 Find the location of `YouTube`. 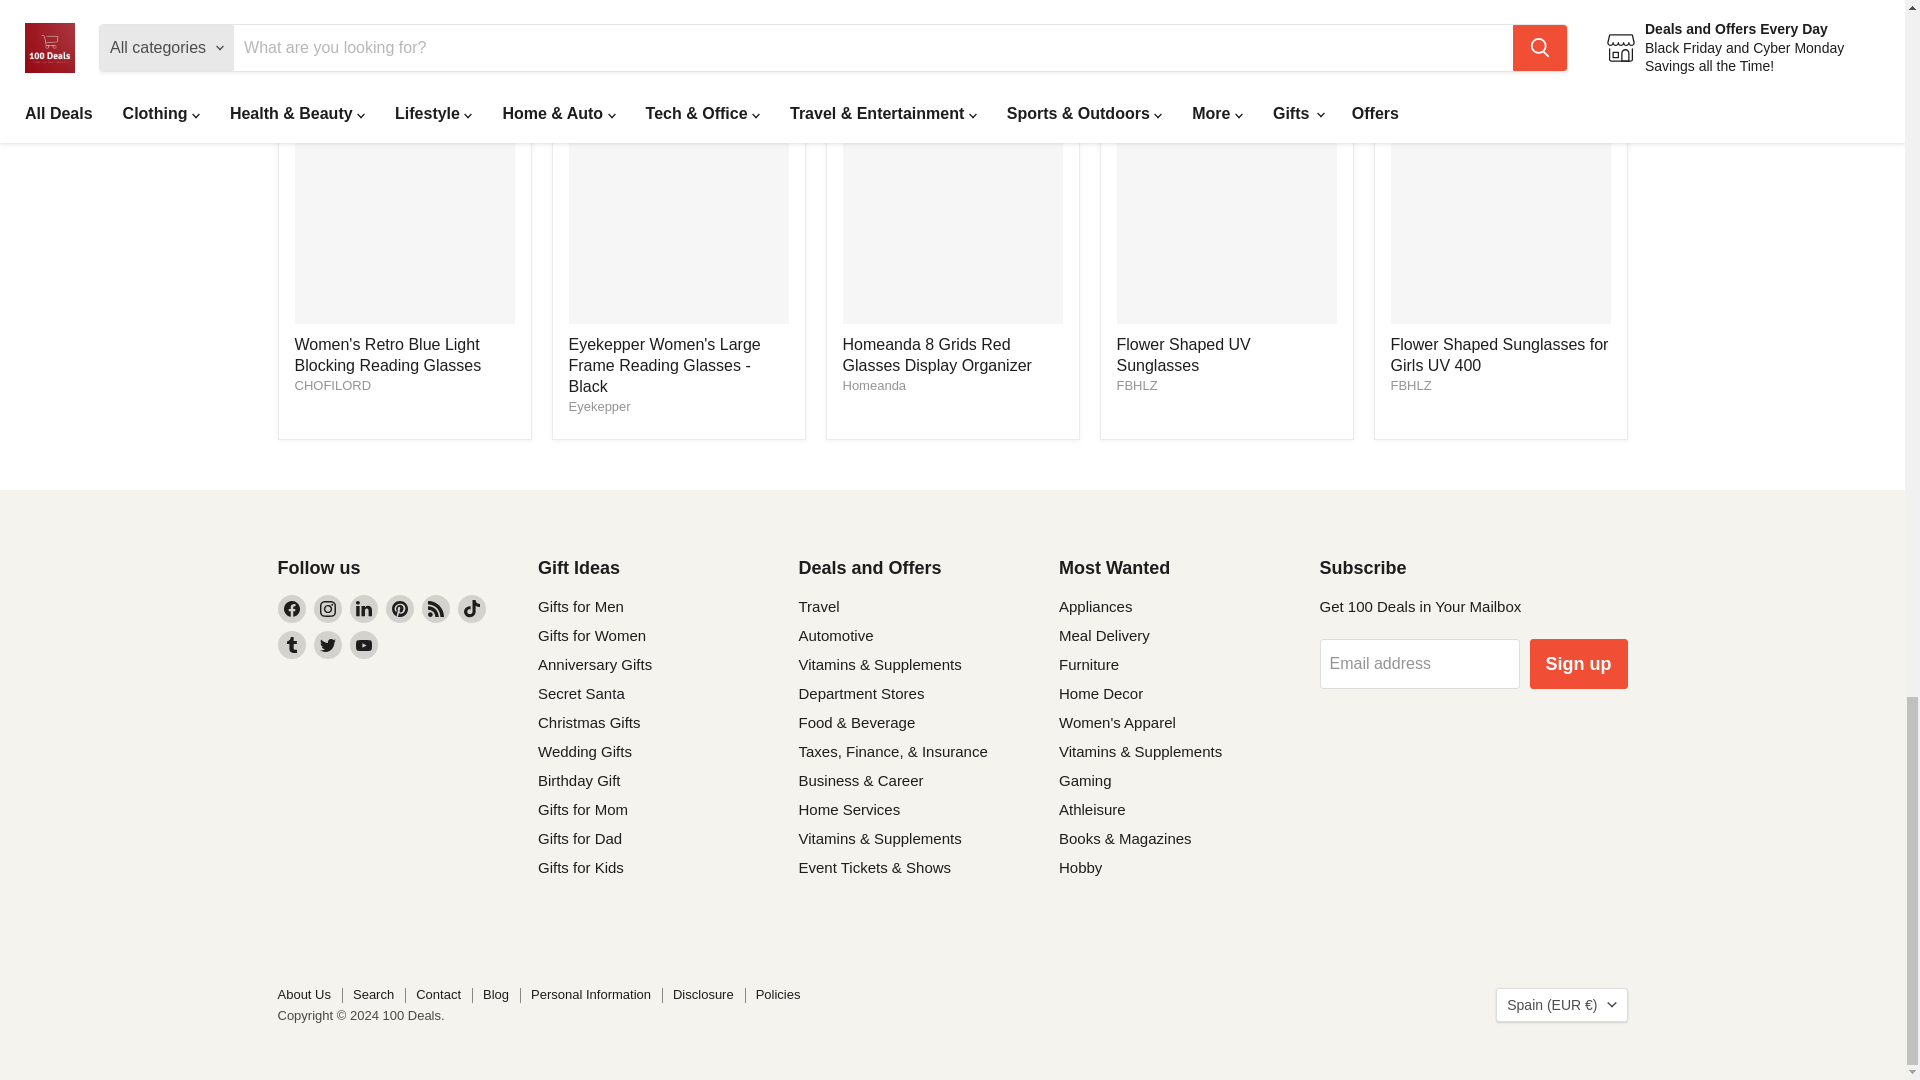

YouTube is located at coordinates (364, 644).